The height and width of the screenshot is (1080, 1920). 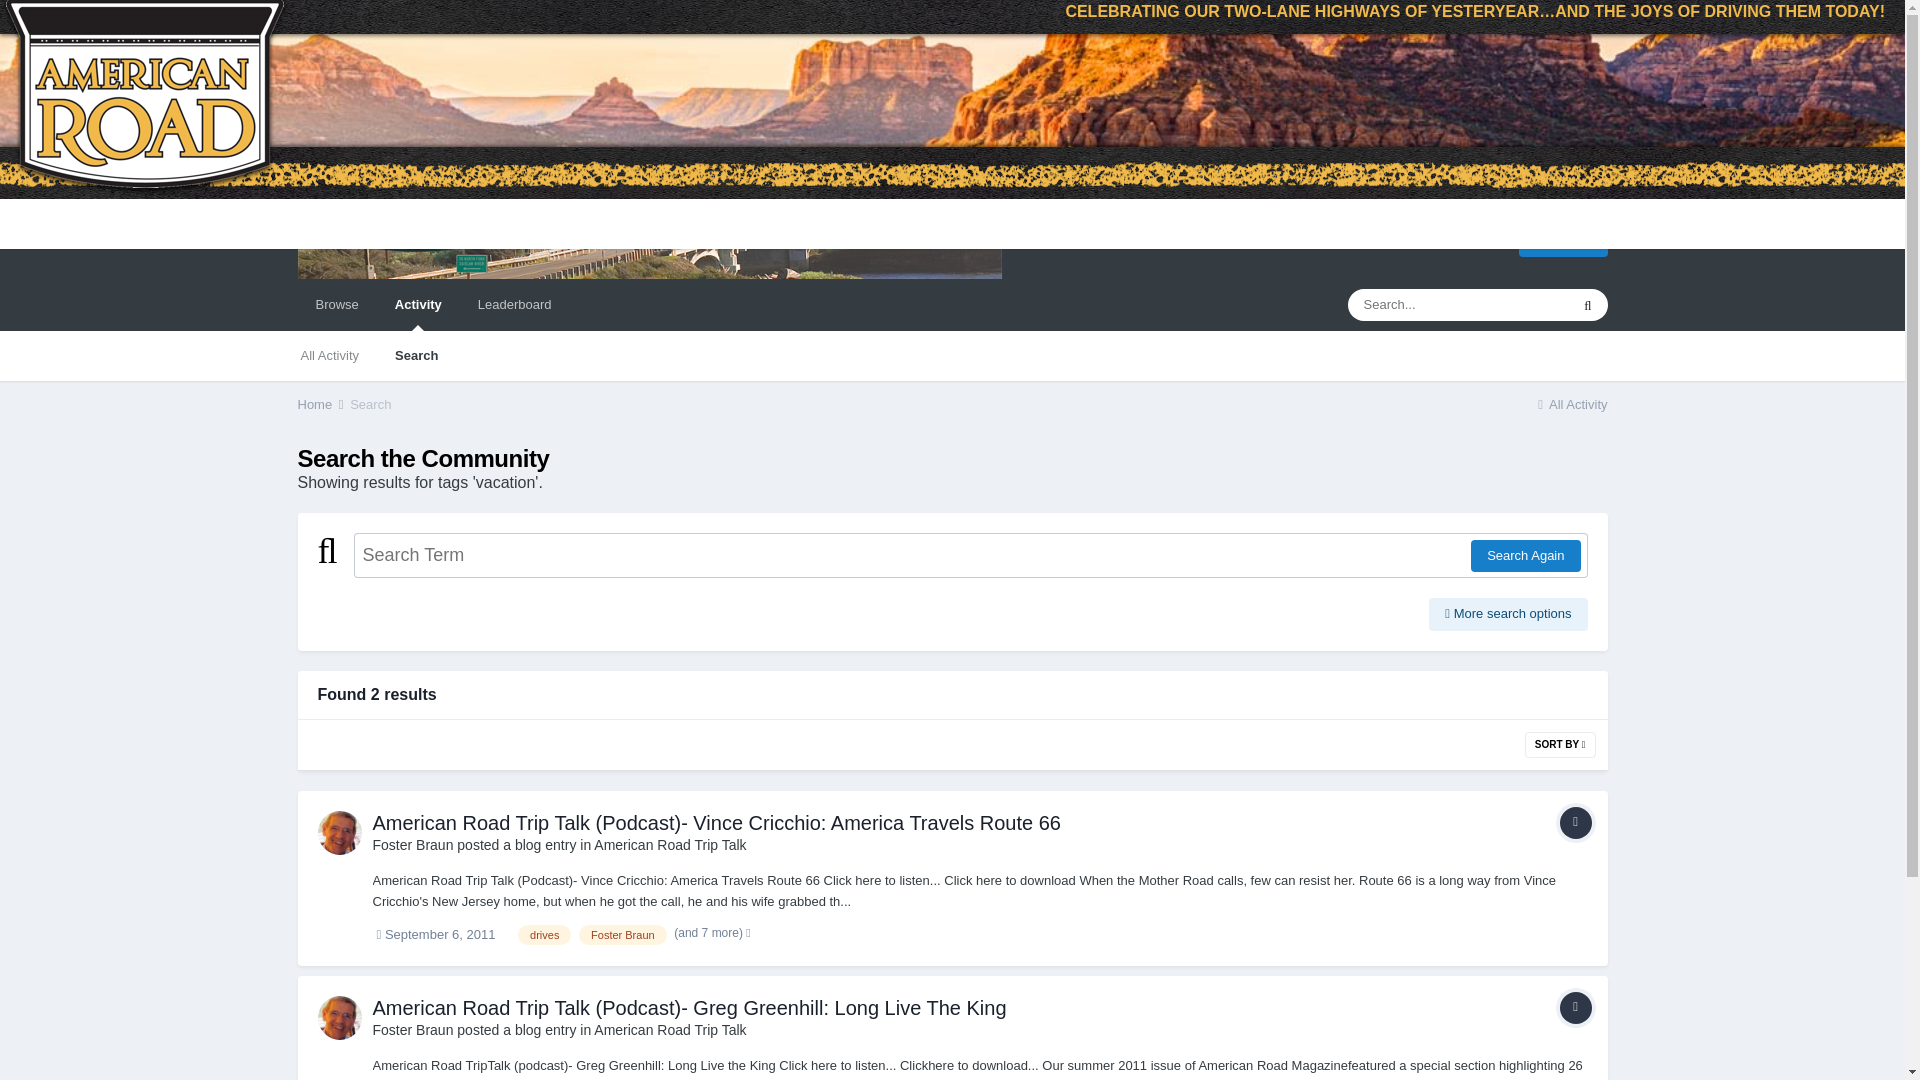 What do you see at coordinates (622, 934) in the screenshot?
I see `Find other content tagged with 'Foster Braun'` at bounding box center [622, 934].